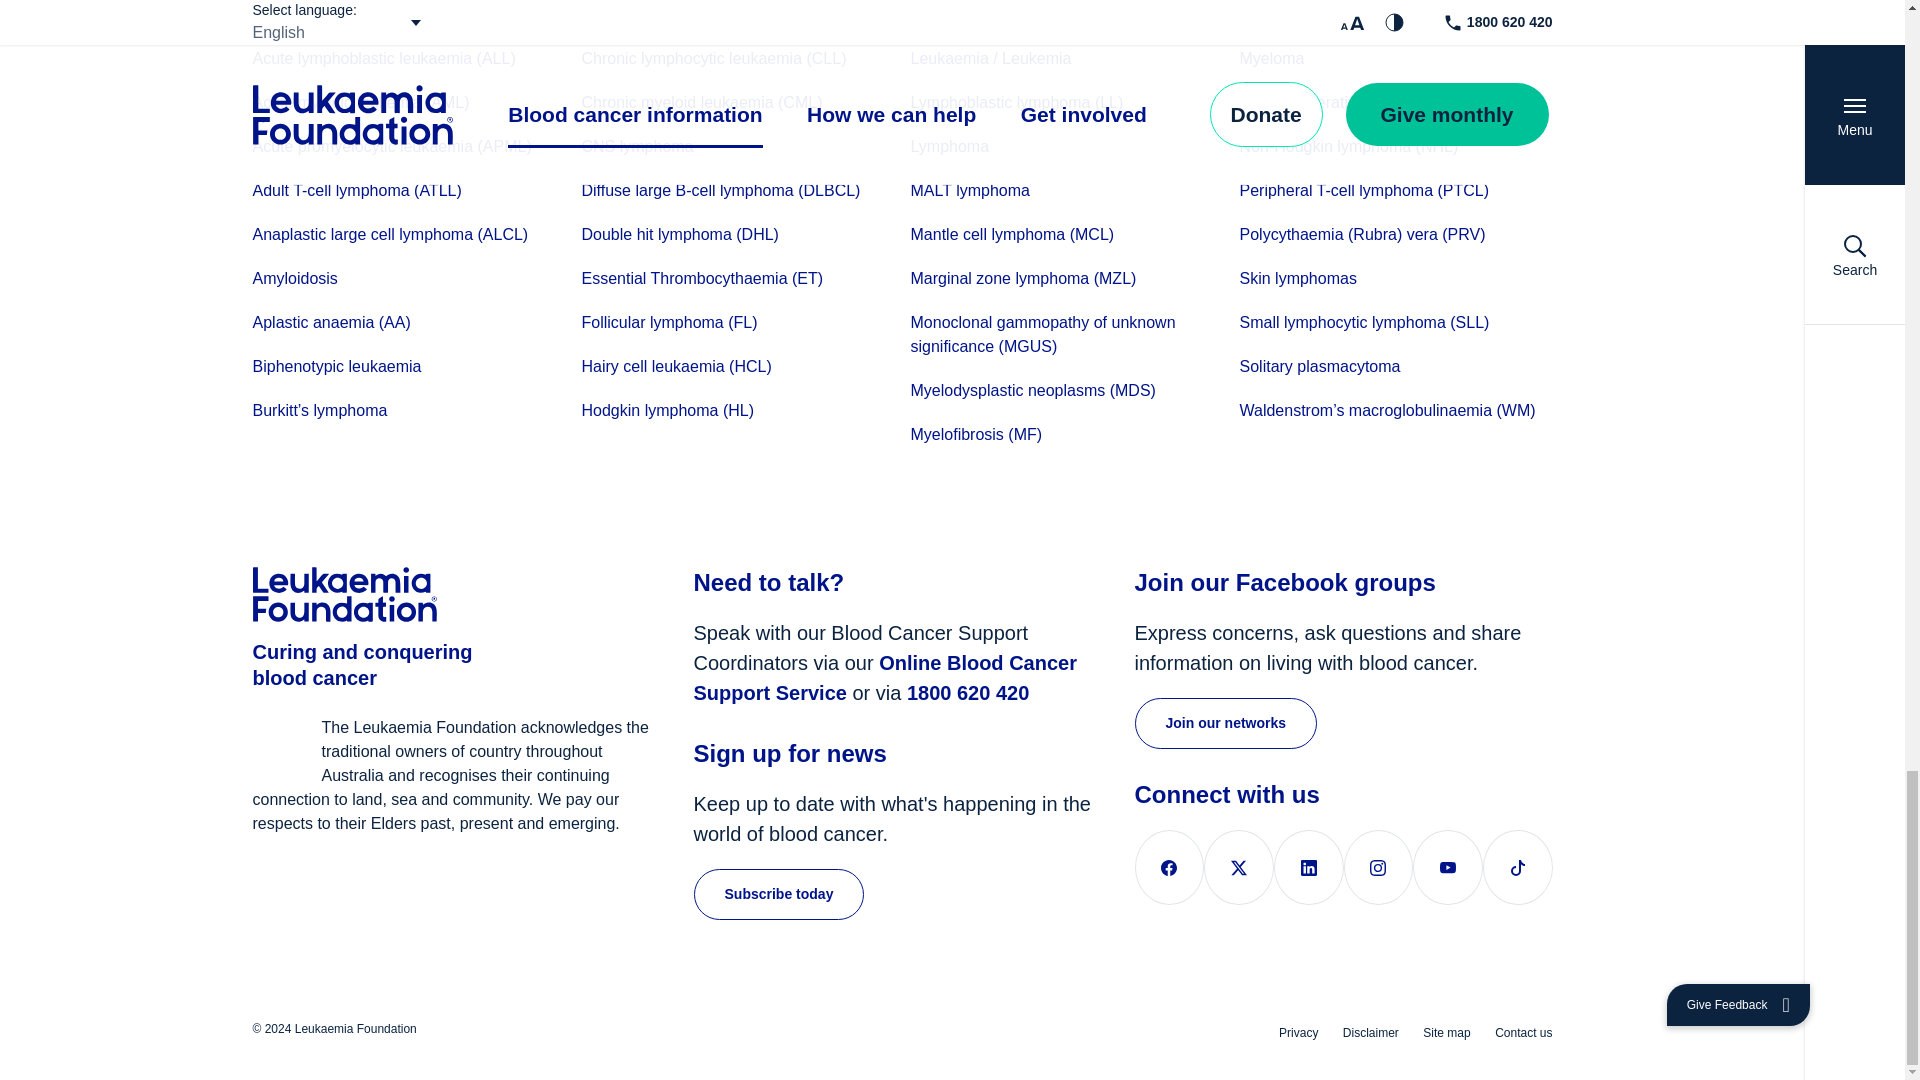 The width and height of the screenshot is (1920, 1080). Describe the element at coordinates (1448, 868) in the screenshot. I see `YouTube` at that location.